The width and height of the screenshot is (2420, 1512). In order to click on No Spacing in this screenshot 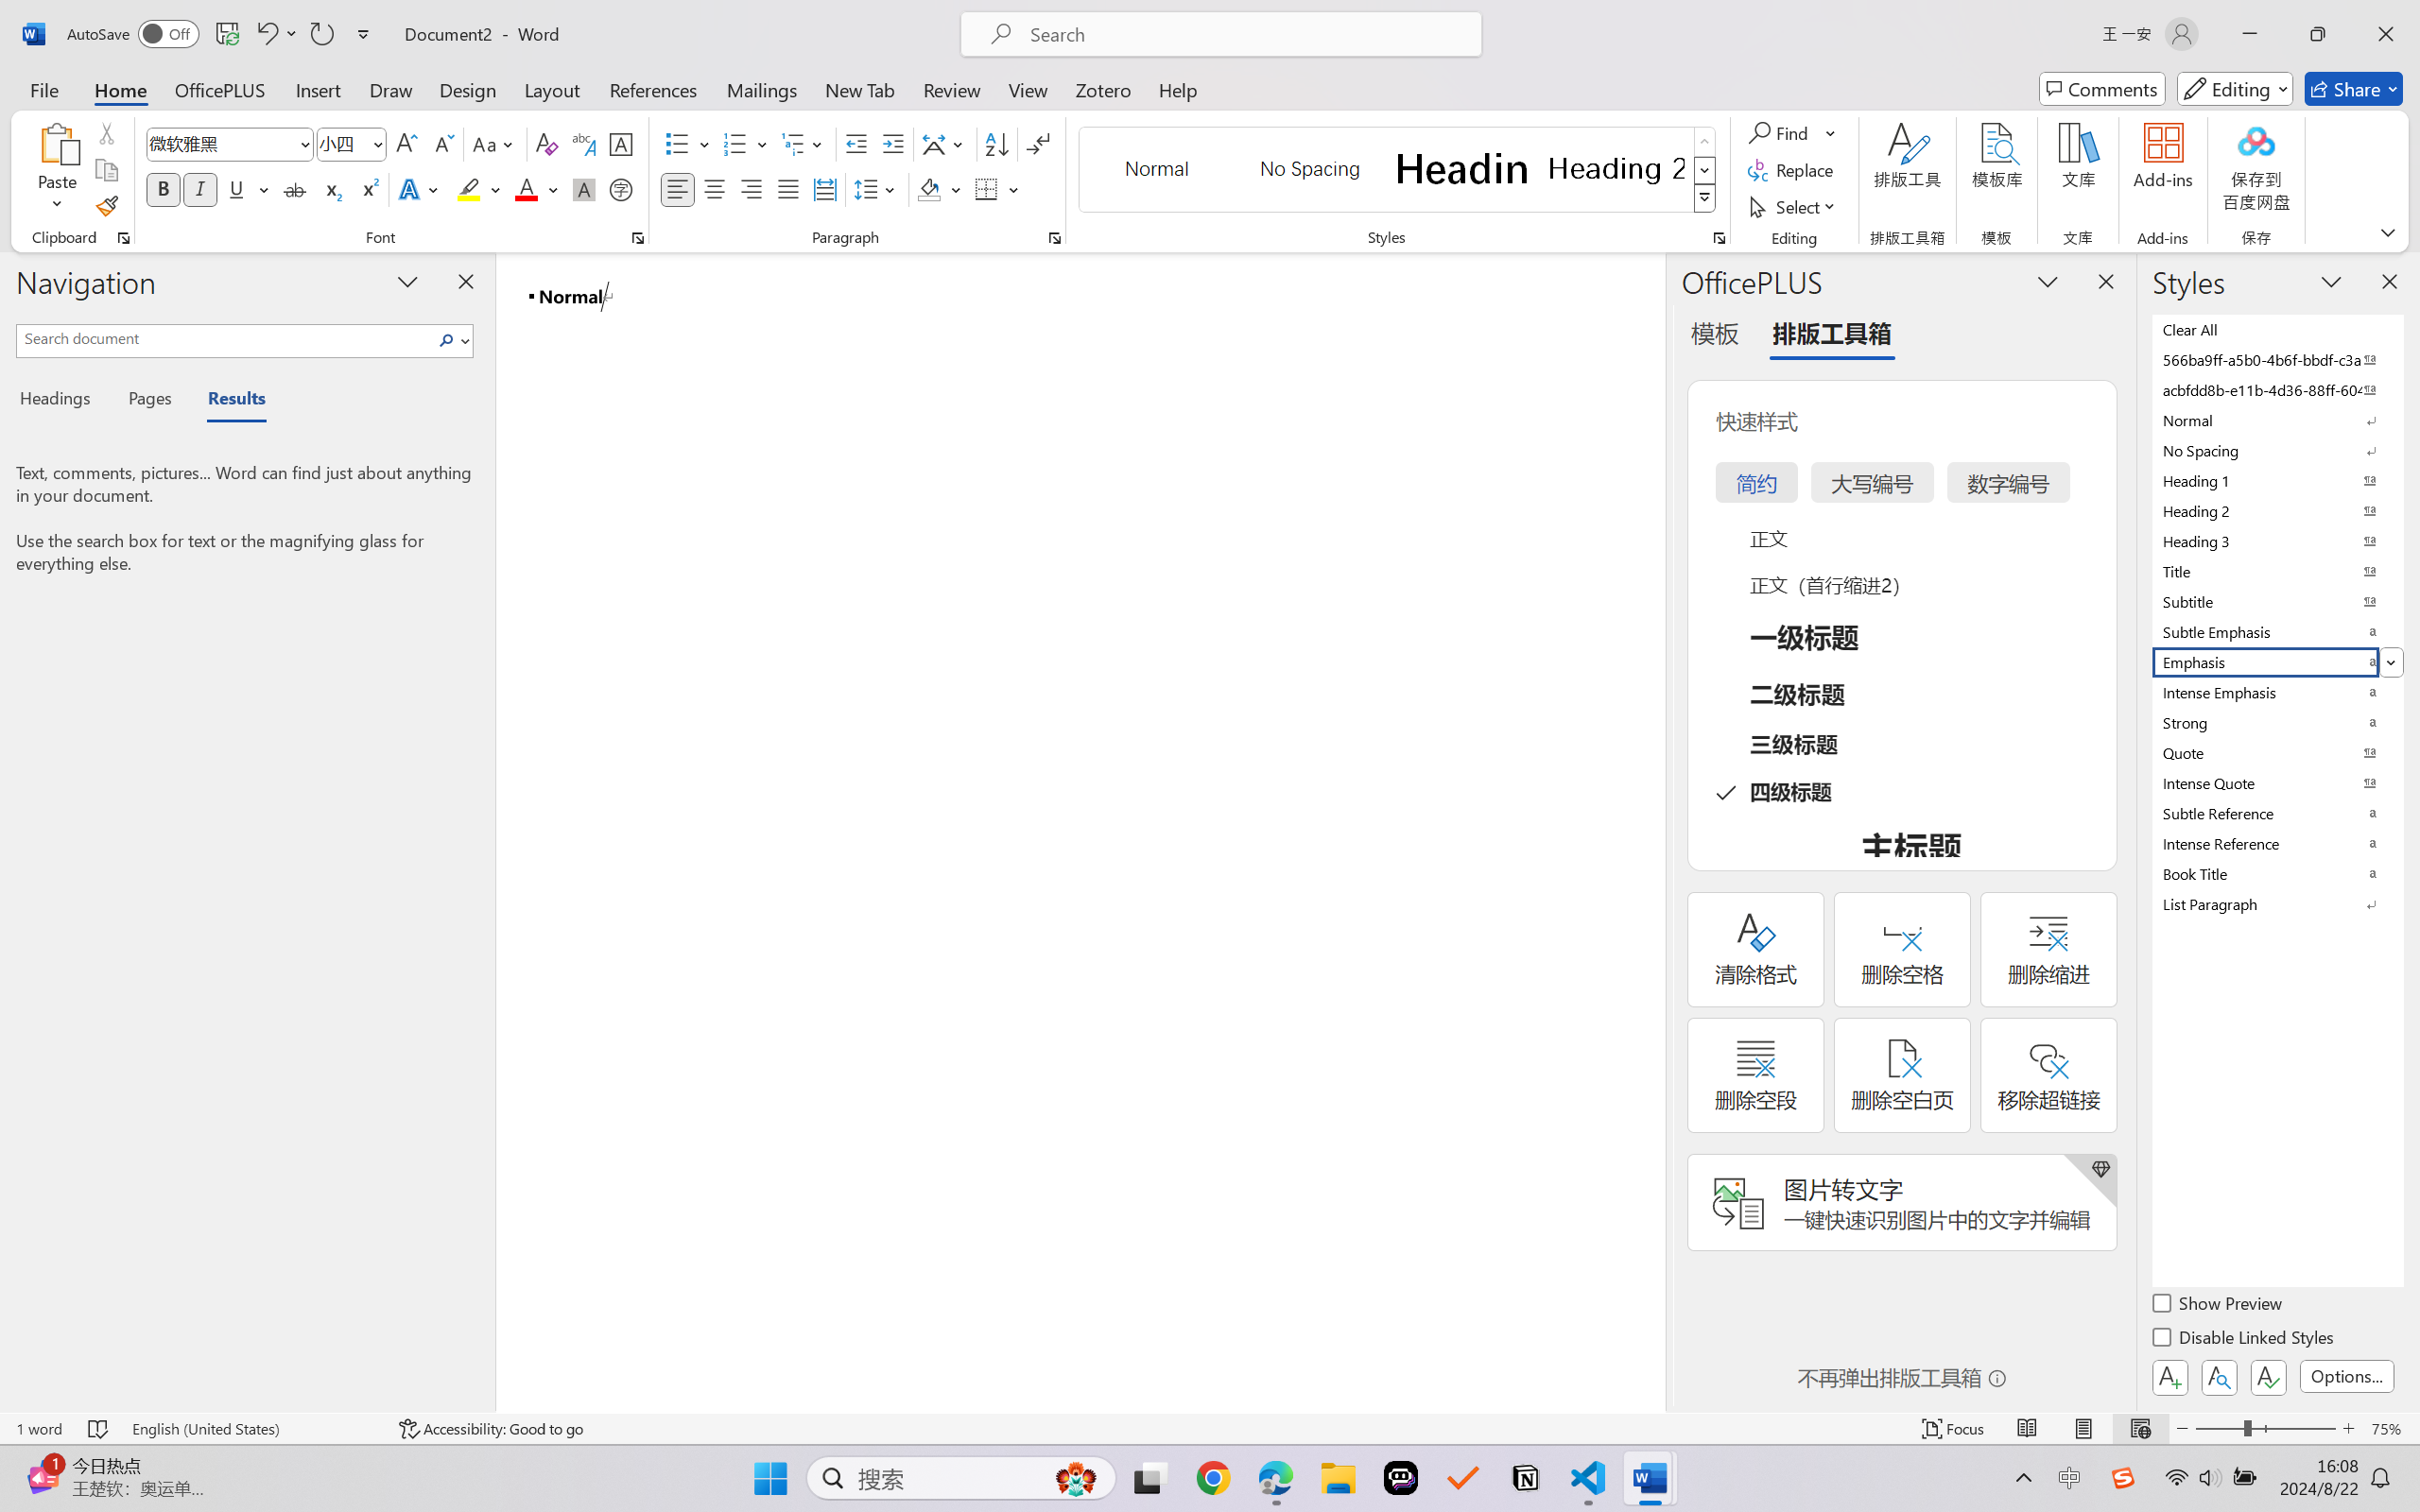, I will do `click(2276, 450)`.